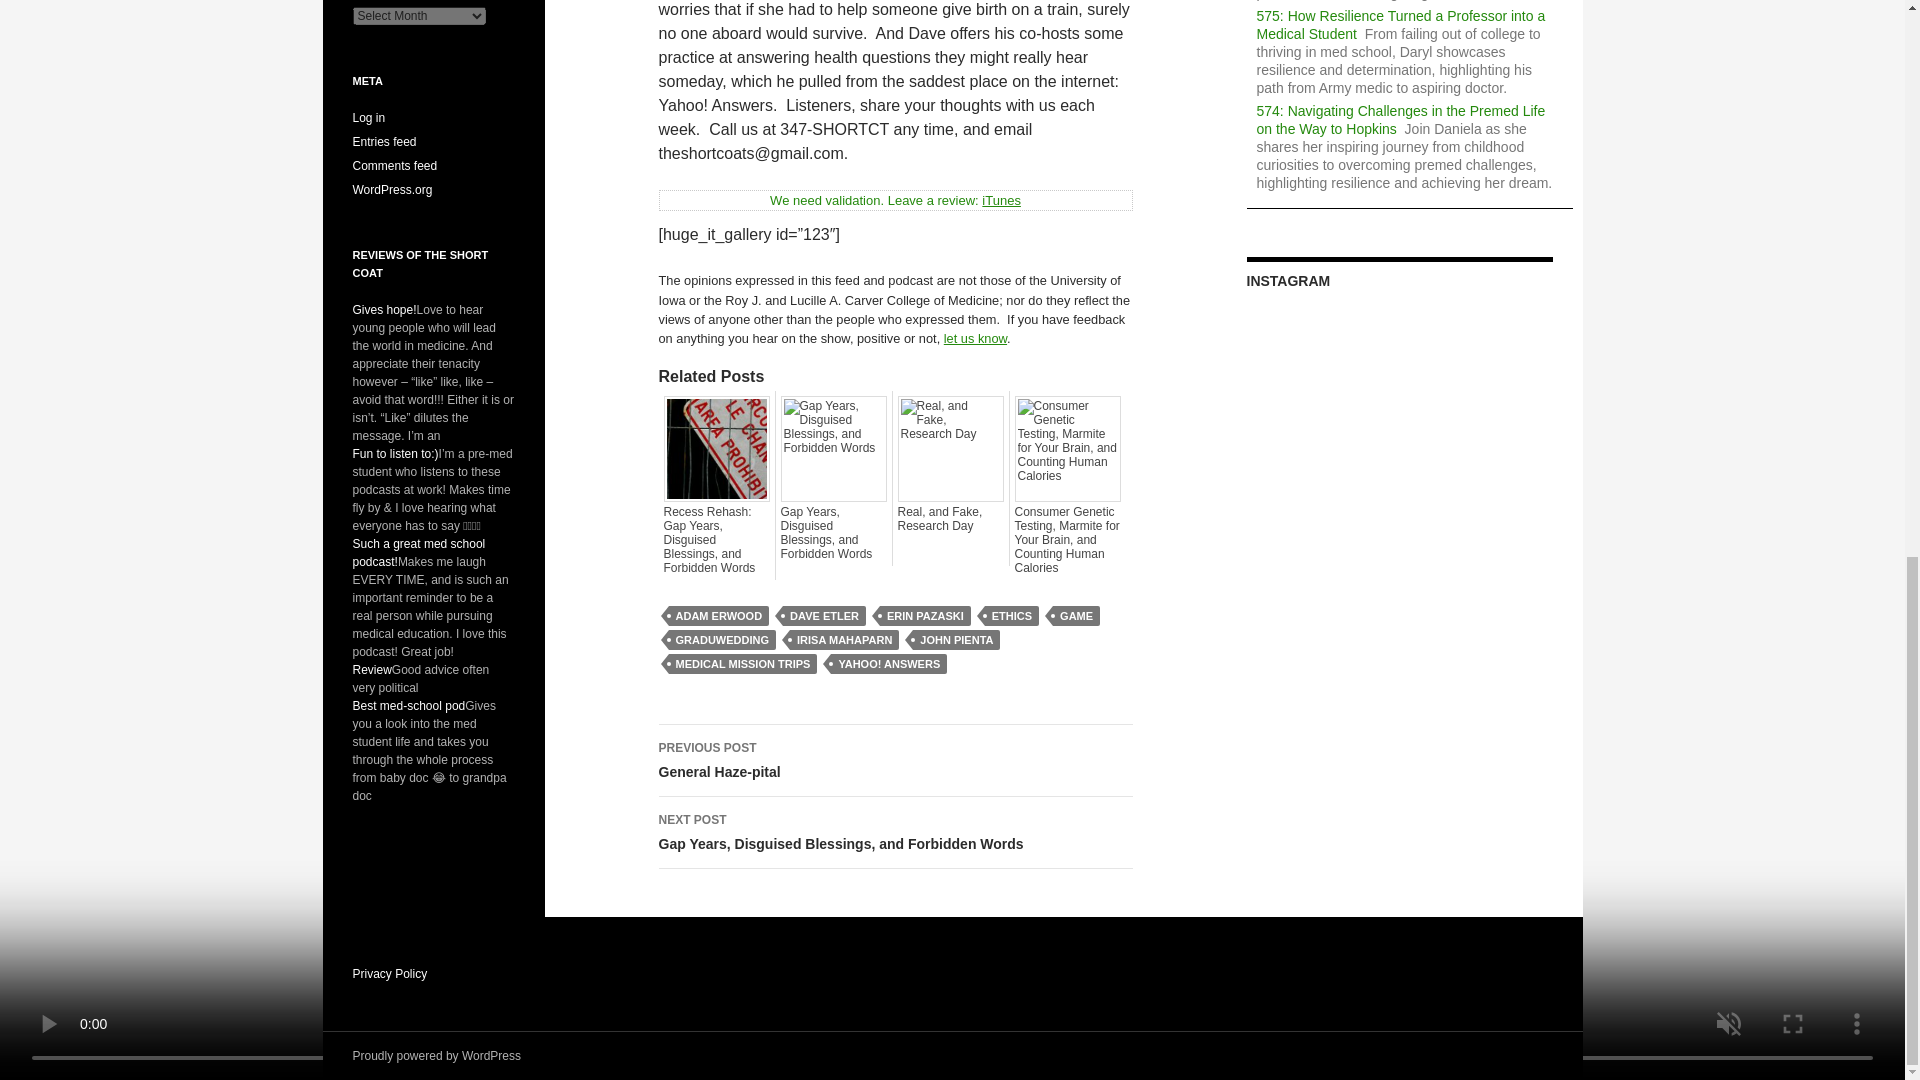  Describe the element at coordinates (975, 338) in the screenshot. I see `Talk to Us!` at that location.